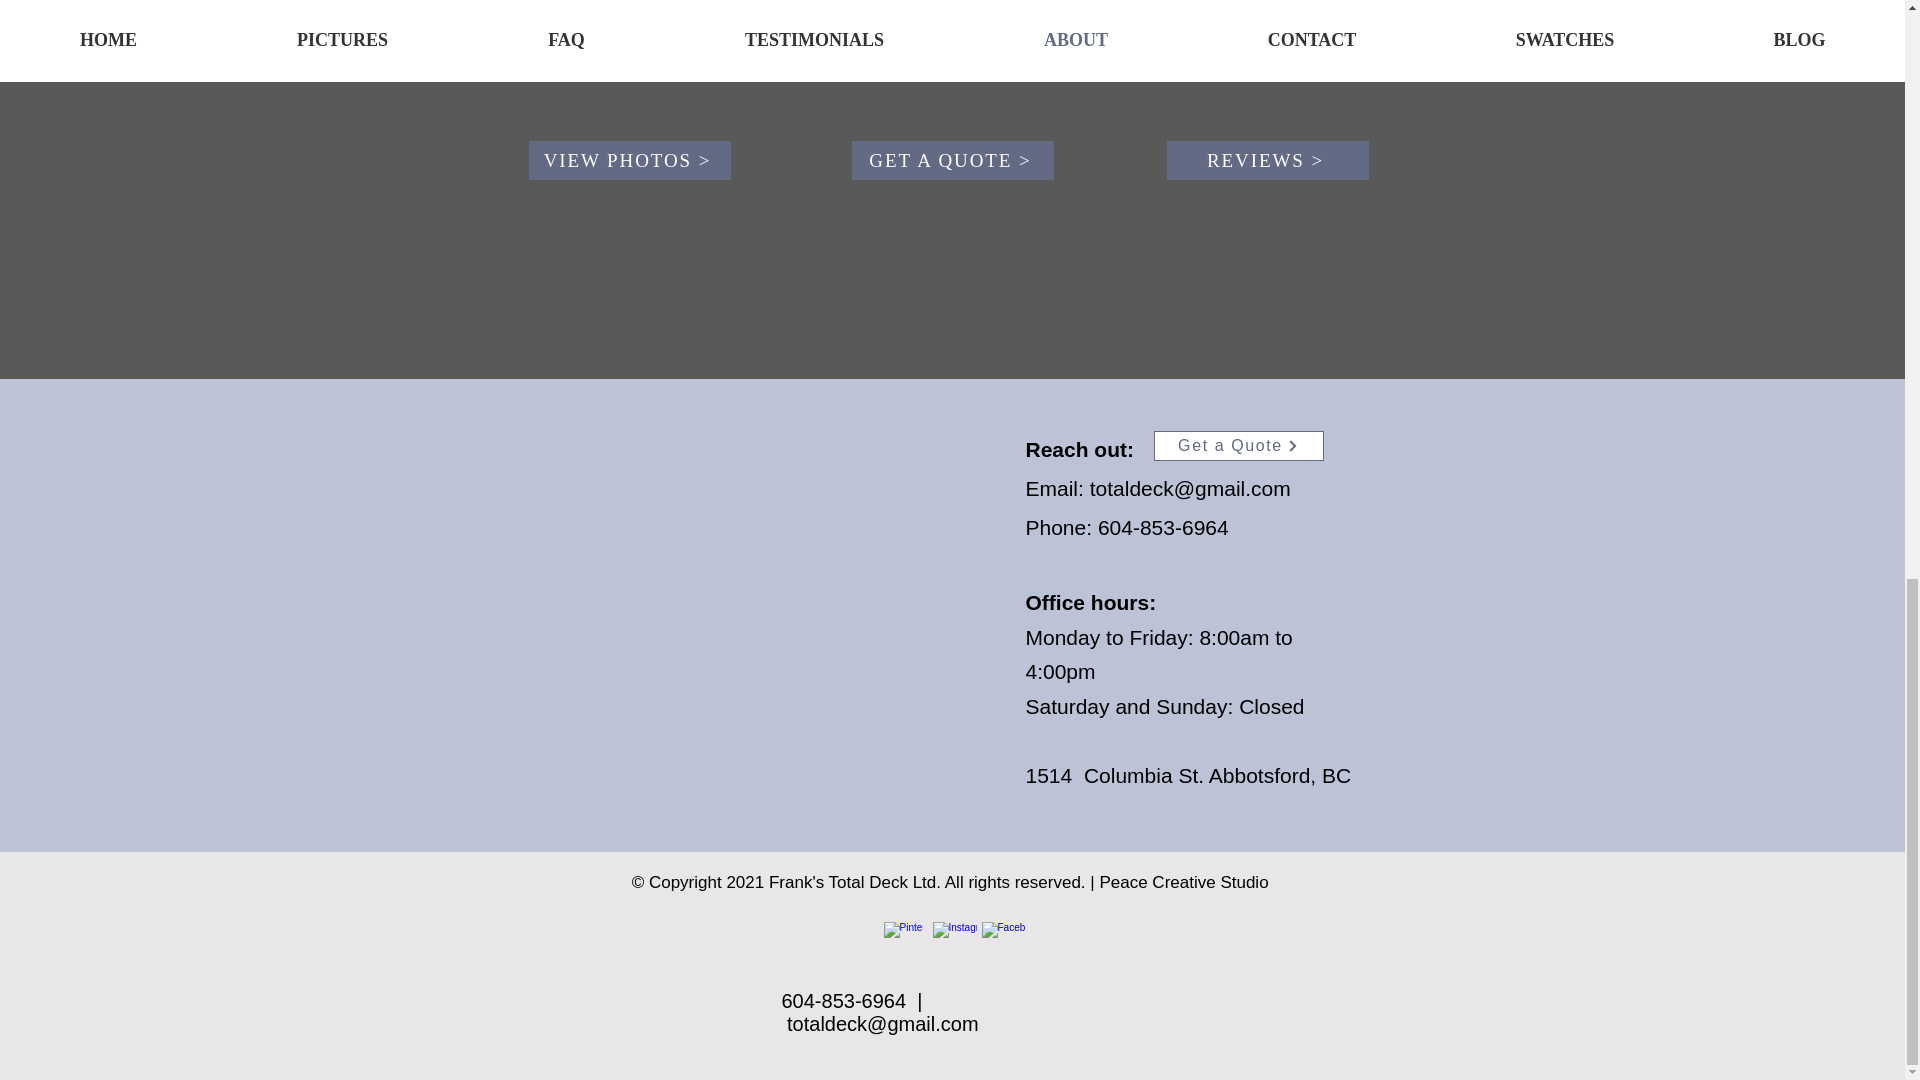 The width and height of the screenshot is (1920, 1080). Describe the element at coordinates (1238, 446) in the screenshot. I see `Get a Quote` at that location.